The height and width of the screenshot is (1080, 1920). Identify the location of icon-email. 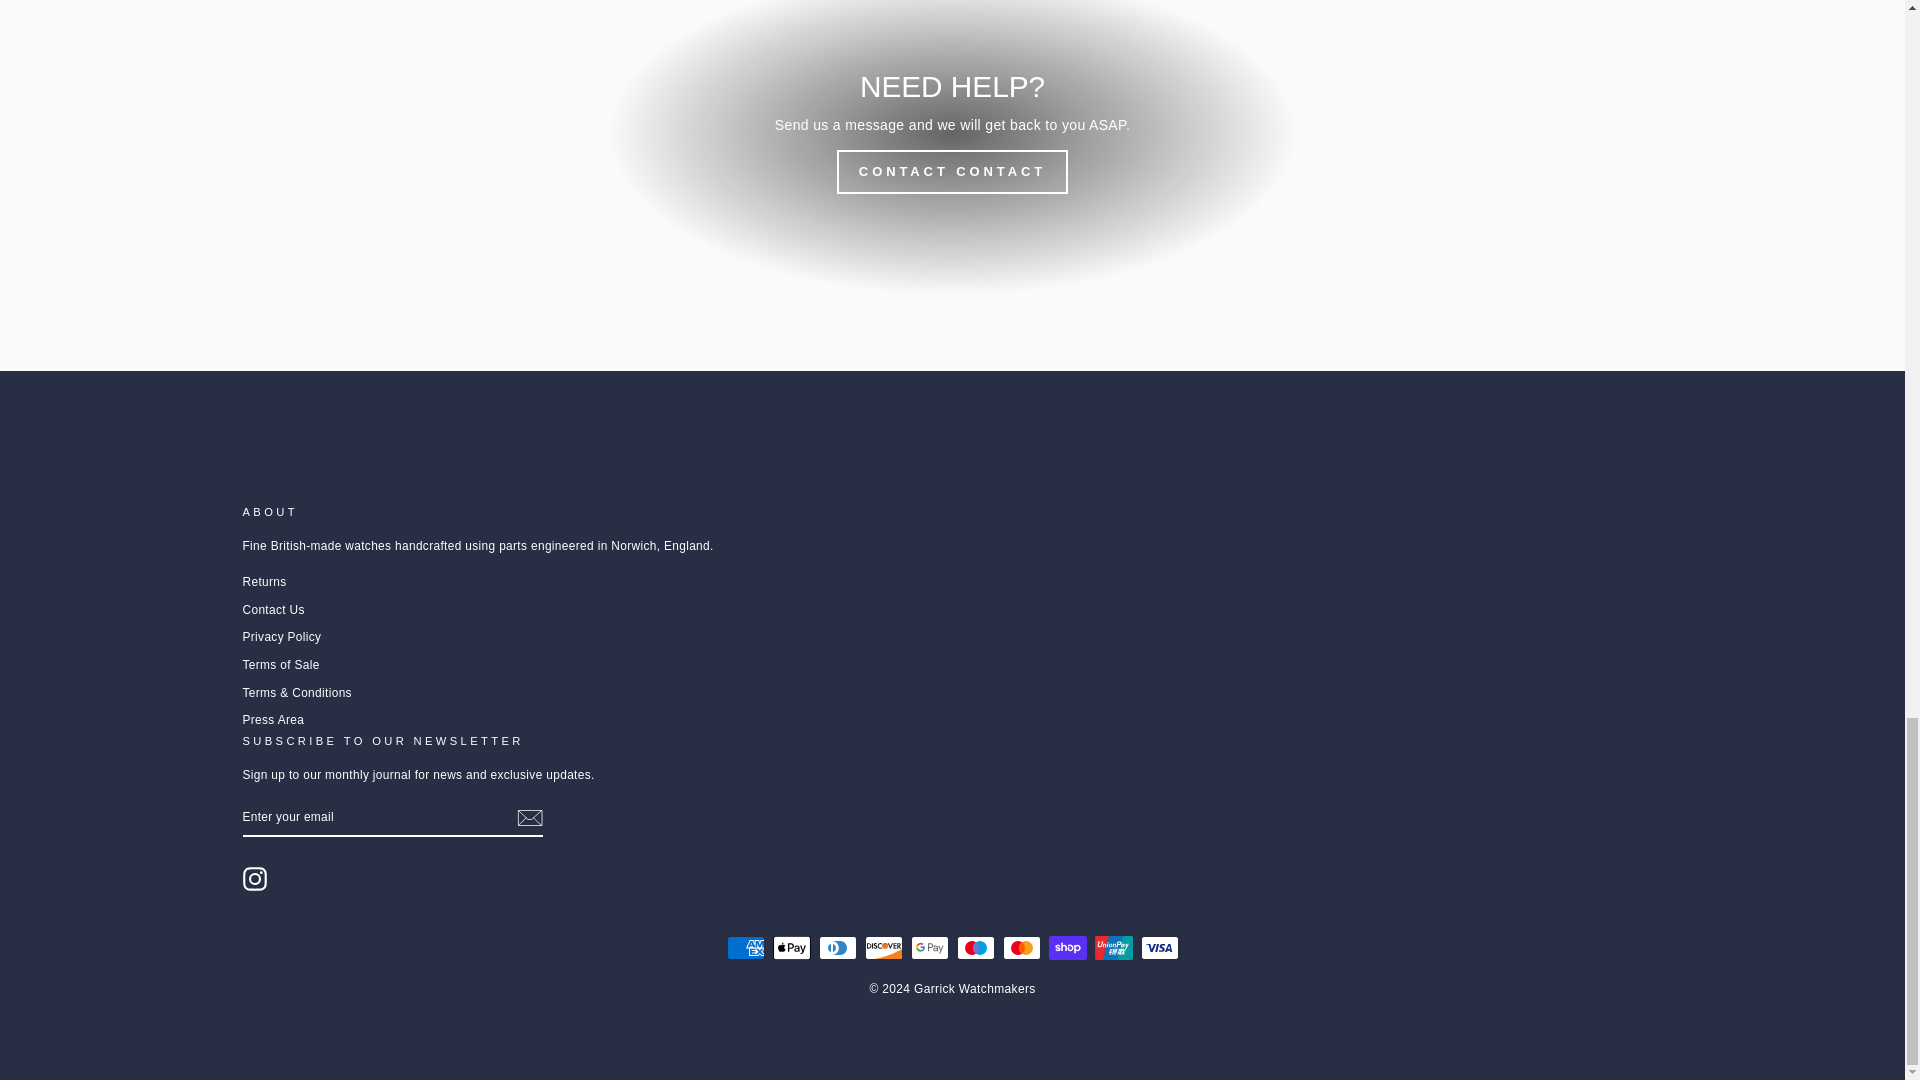
(528, 818).